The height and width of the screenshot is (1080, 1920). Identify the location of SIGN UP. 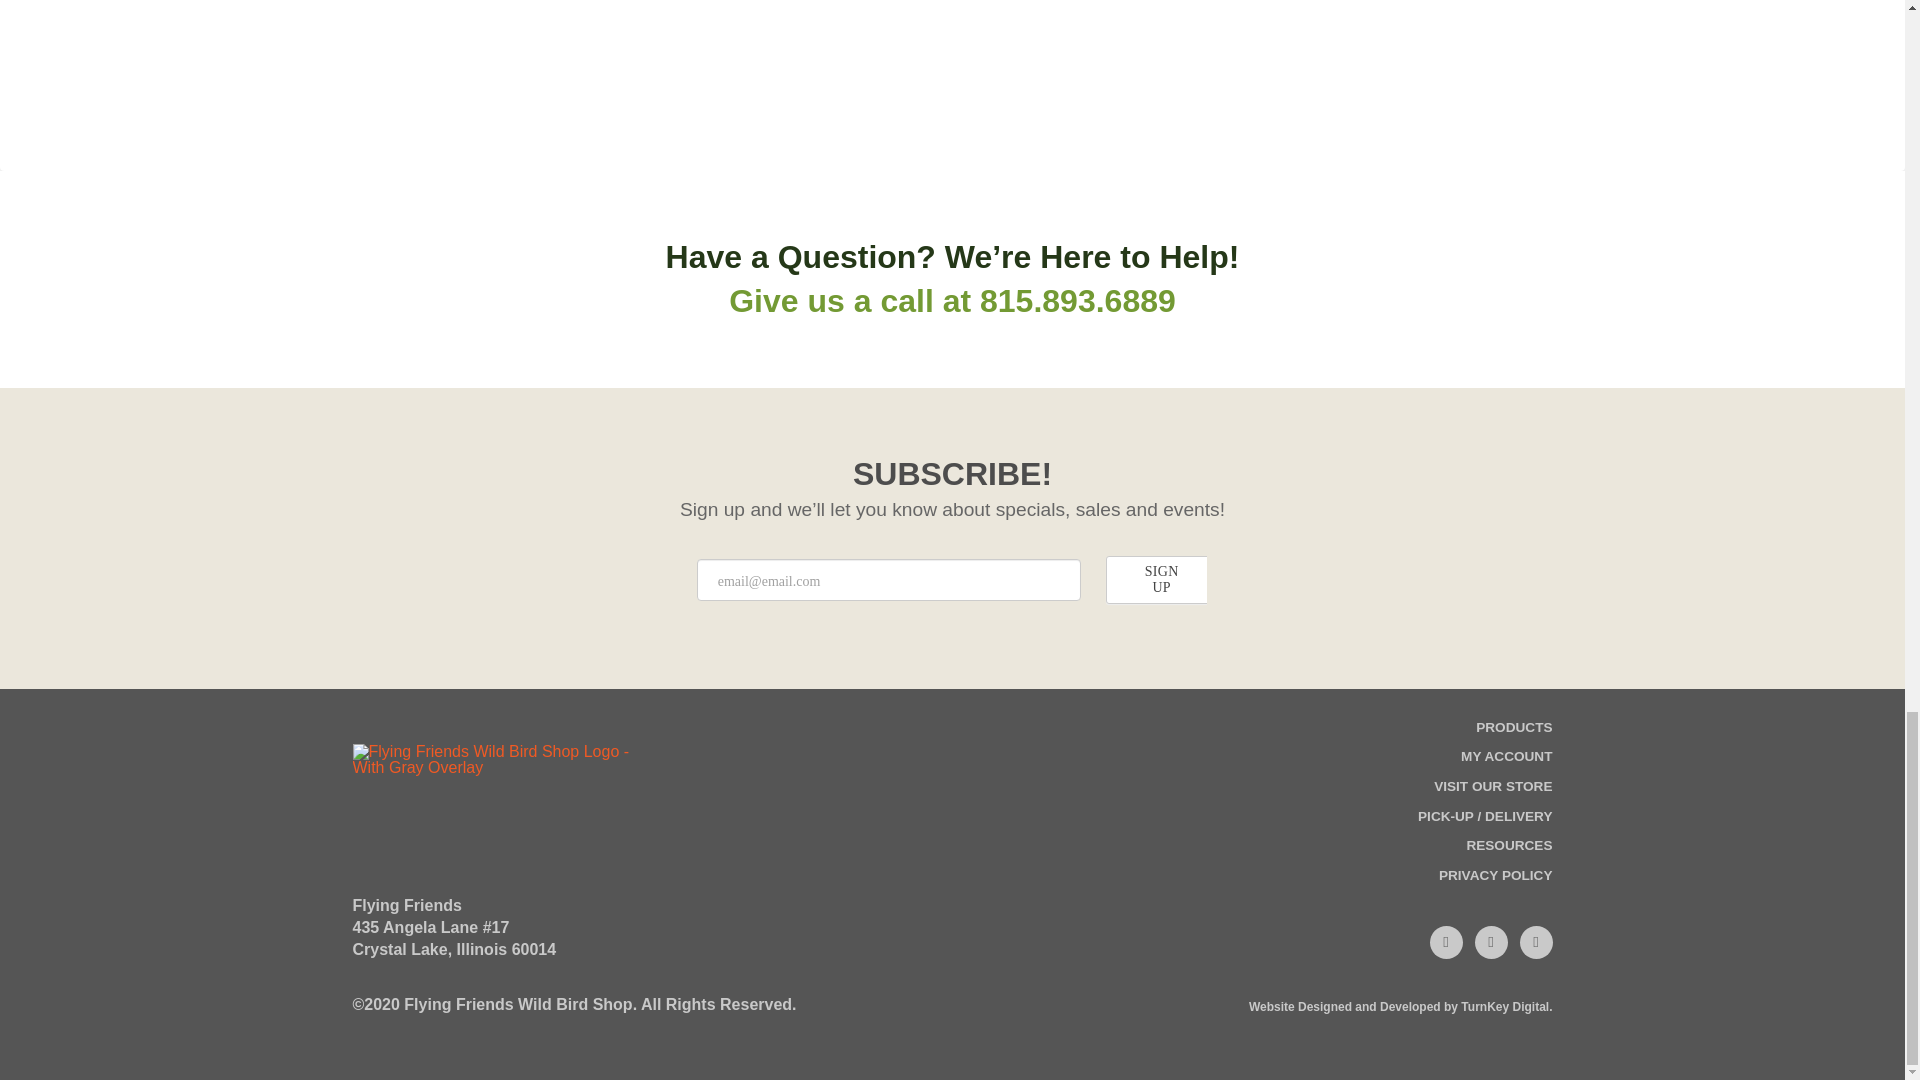
(1161, 580).